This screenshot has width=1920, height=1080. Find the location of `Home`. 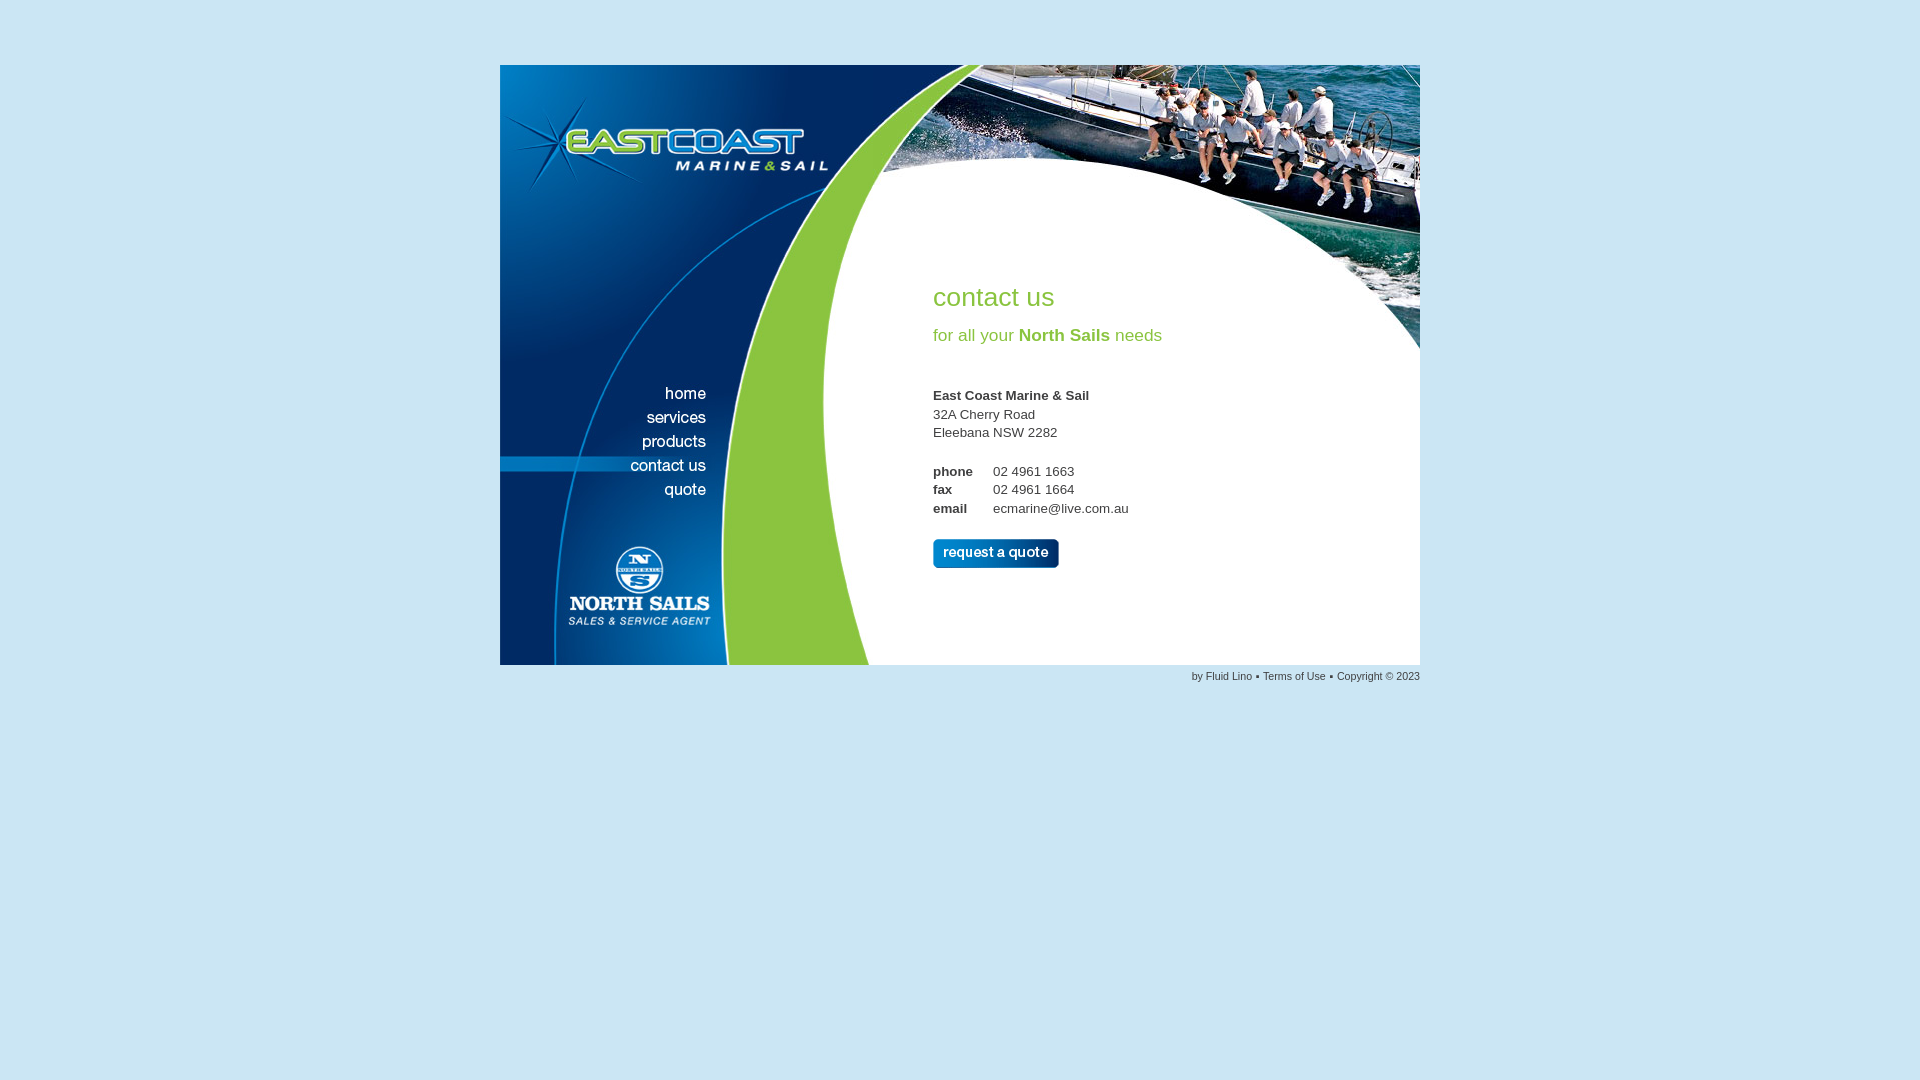

Home is located at coordinates (608, 395).